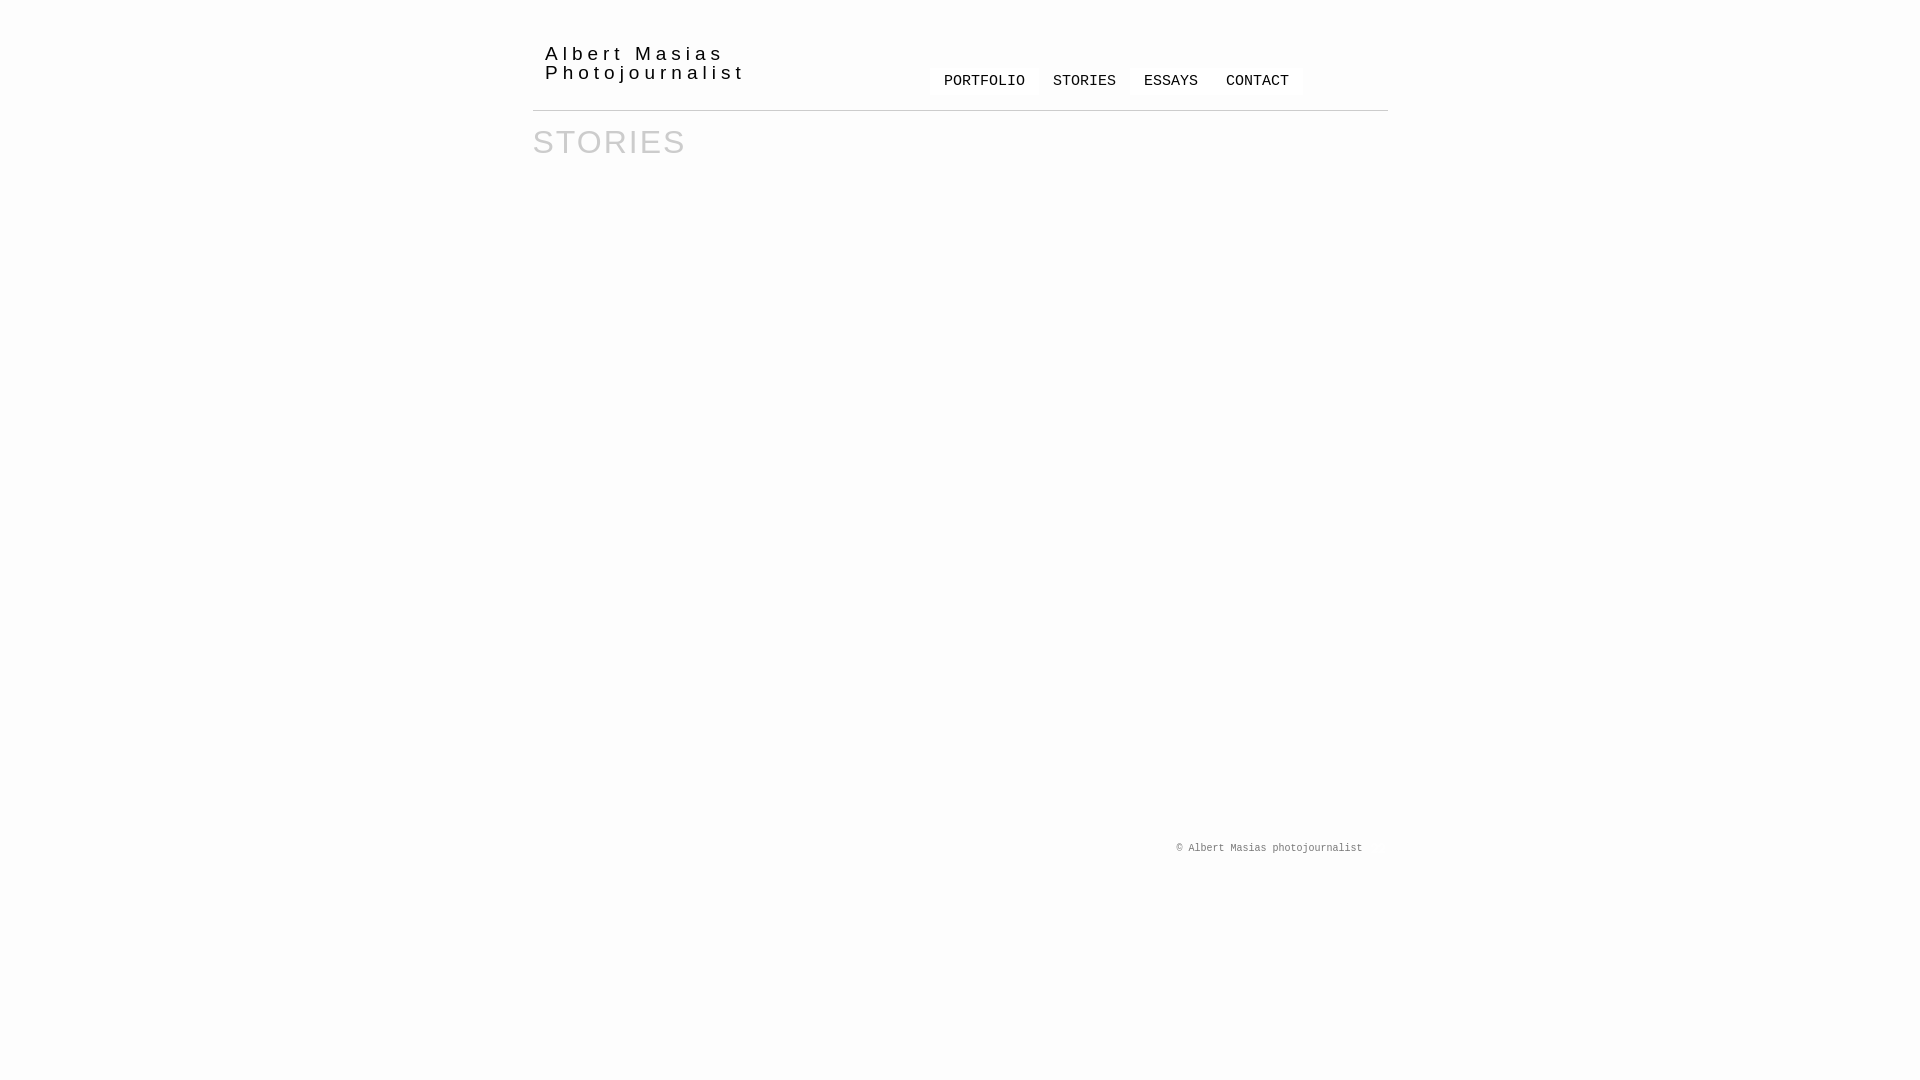 The height and width of the screenshot is (1080, 1920). I want to click on PAVILLON BURULI - Albert Masias photojournalist, so click(852, 499).